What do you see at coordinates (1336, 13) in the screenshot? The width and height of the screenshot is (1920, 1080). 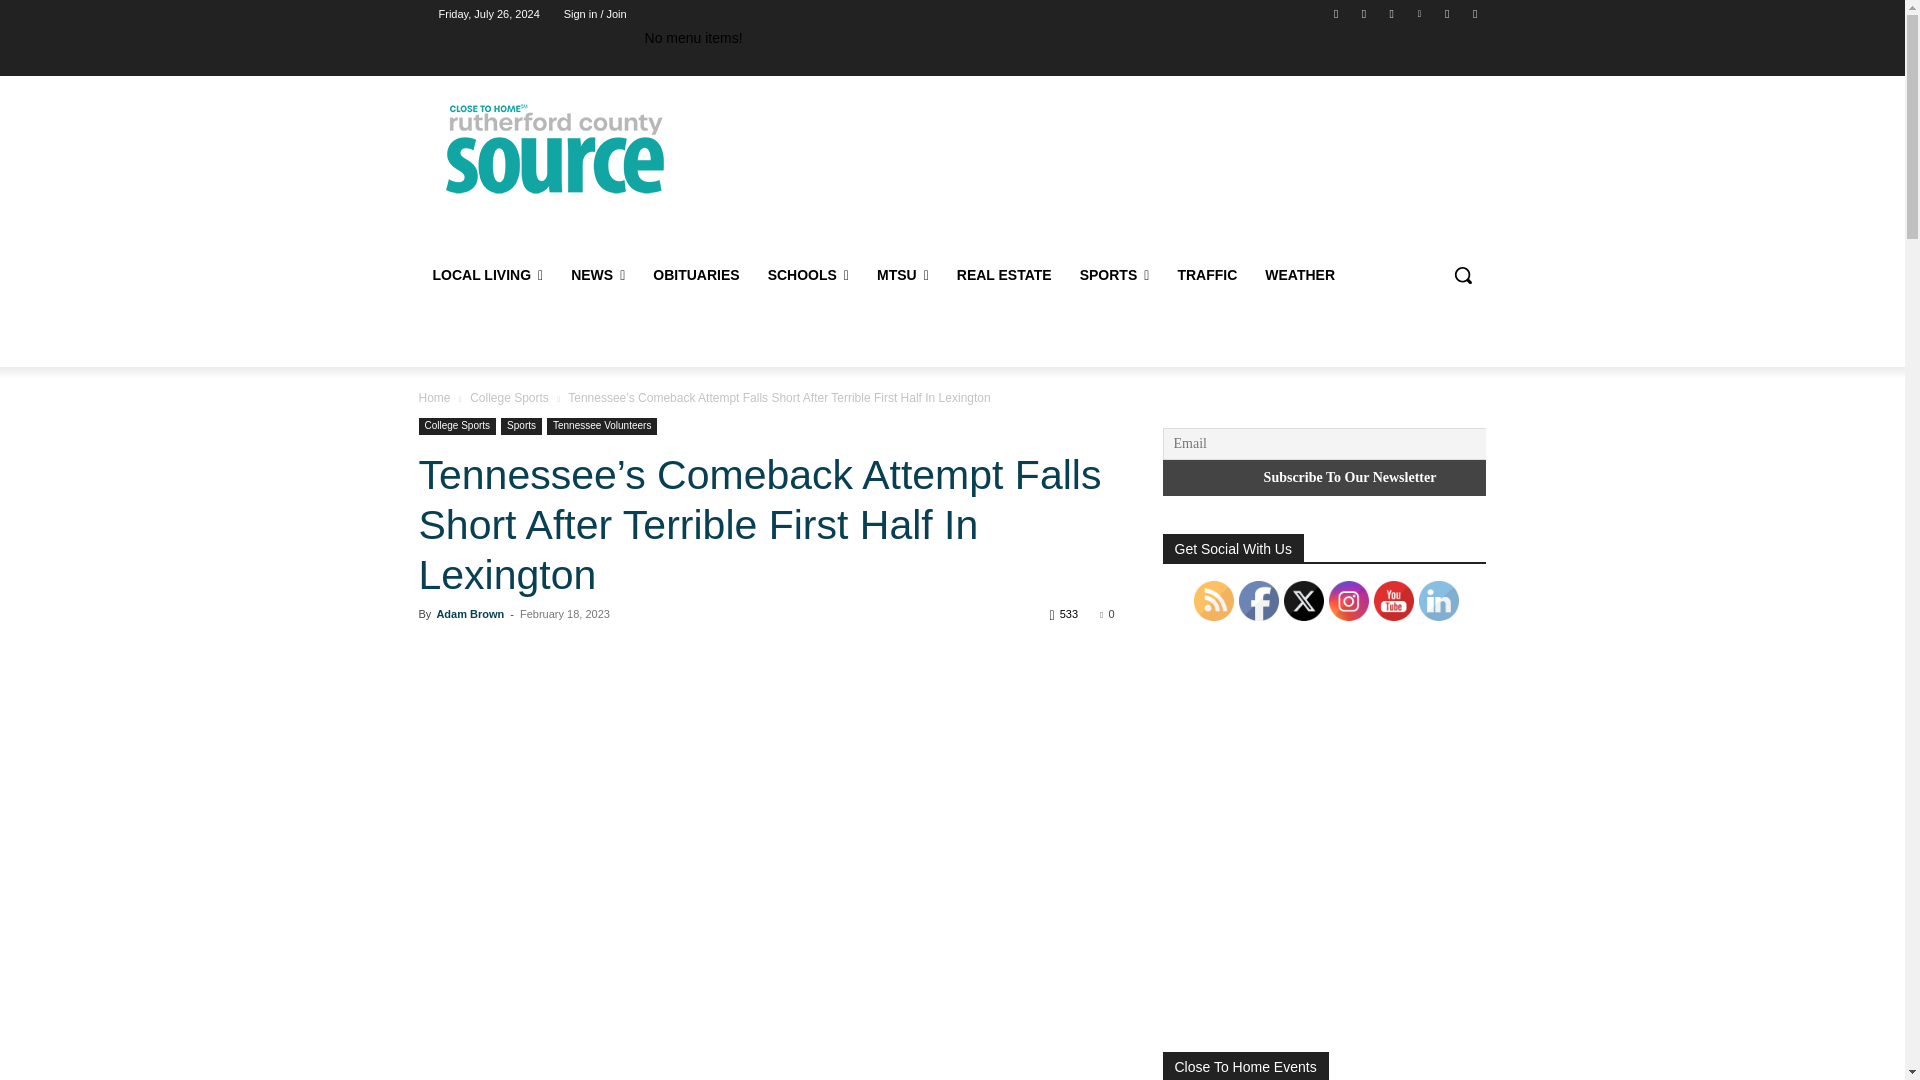 I see `Facebook` at bounding box center [1336, 13].